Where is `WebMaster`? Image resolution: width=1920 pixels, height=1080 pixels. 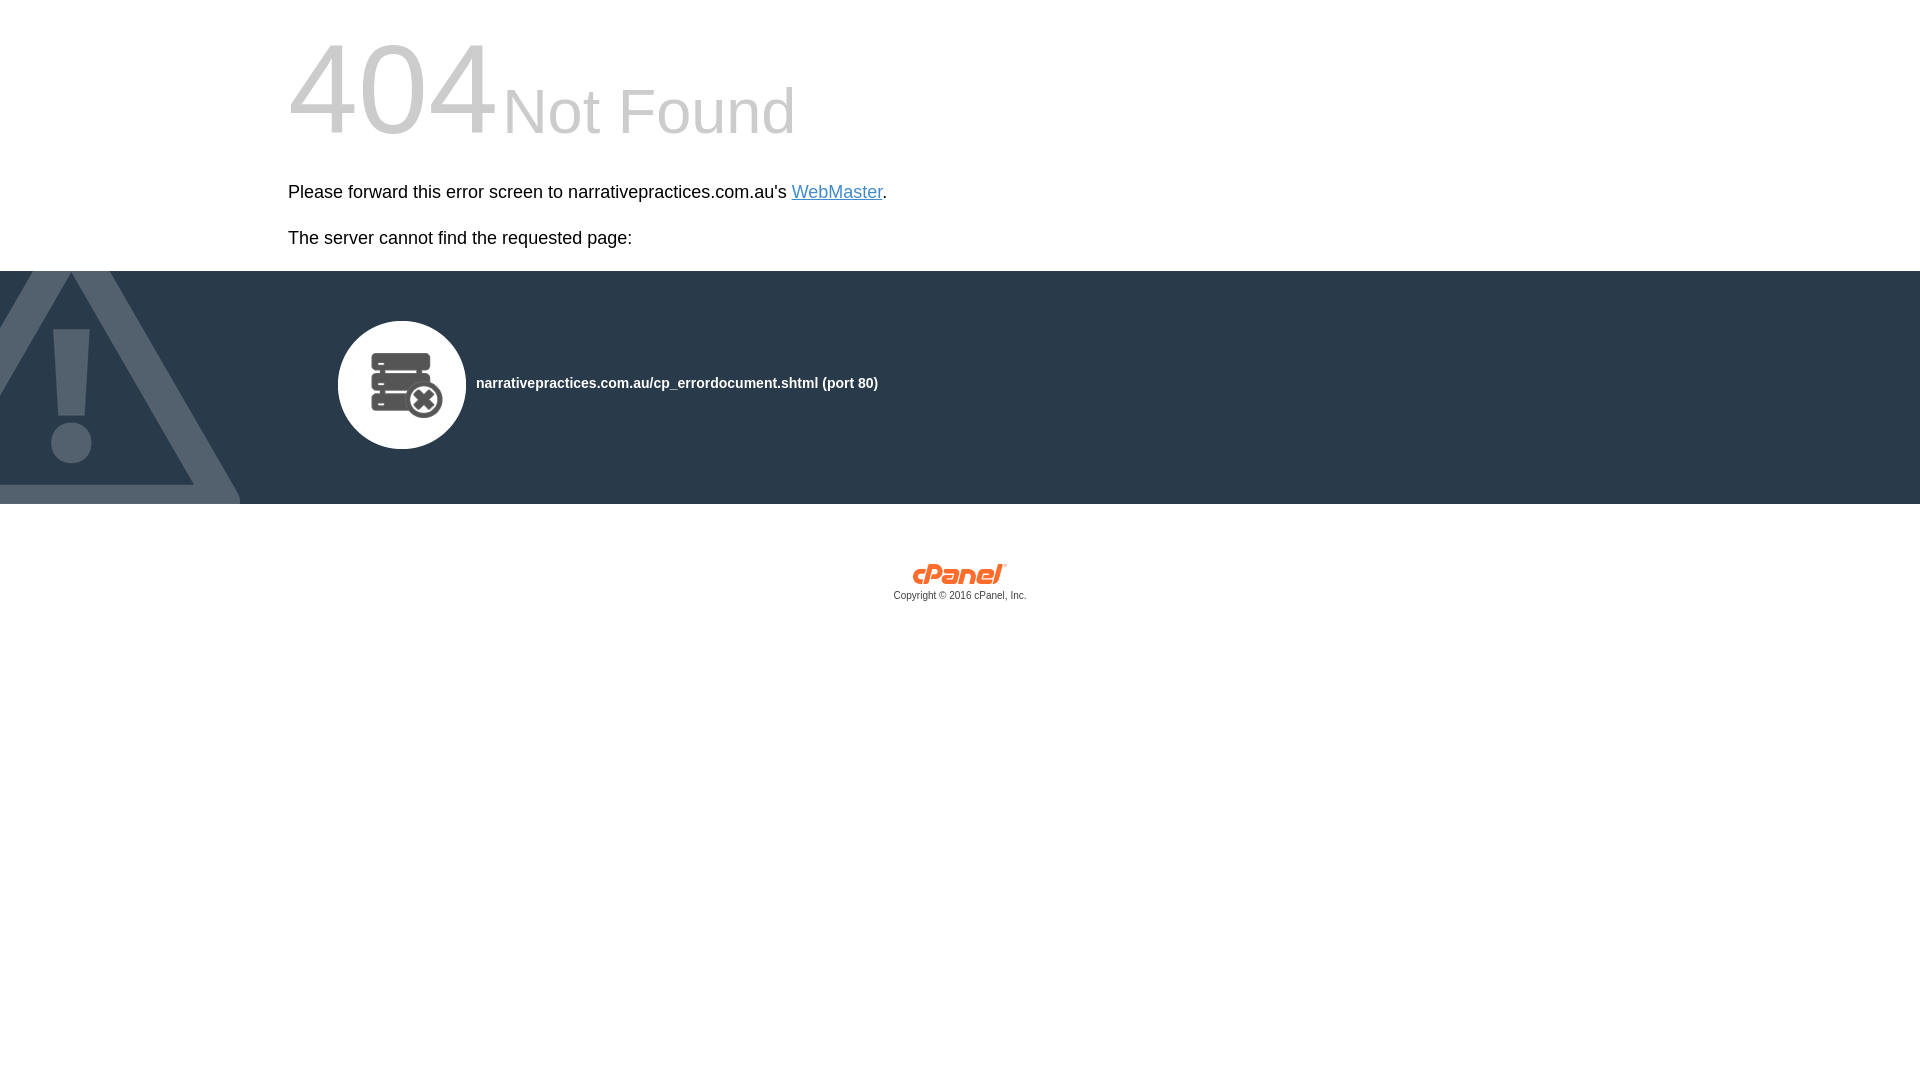
WebMaster is located at coordinates (838, 192).